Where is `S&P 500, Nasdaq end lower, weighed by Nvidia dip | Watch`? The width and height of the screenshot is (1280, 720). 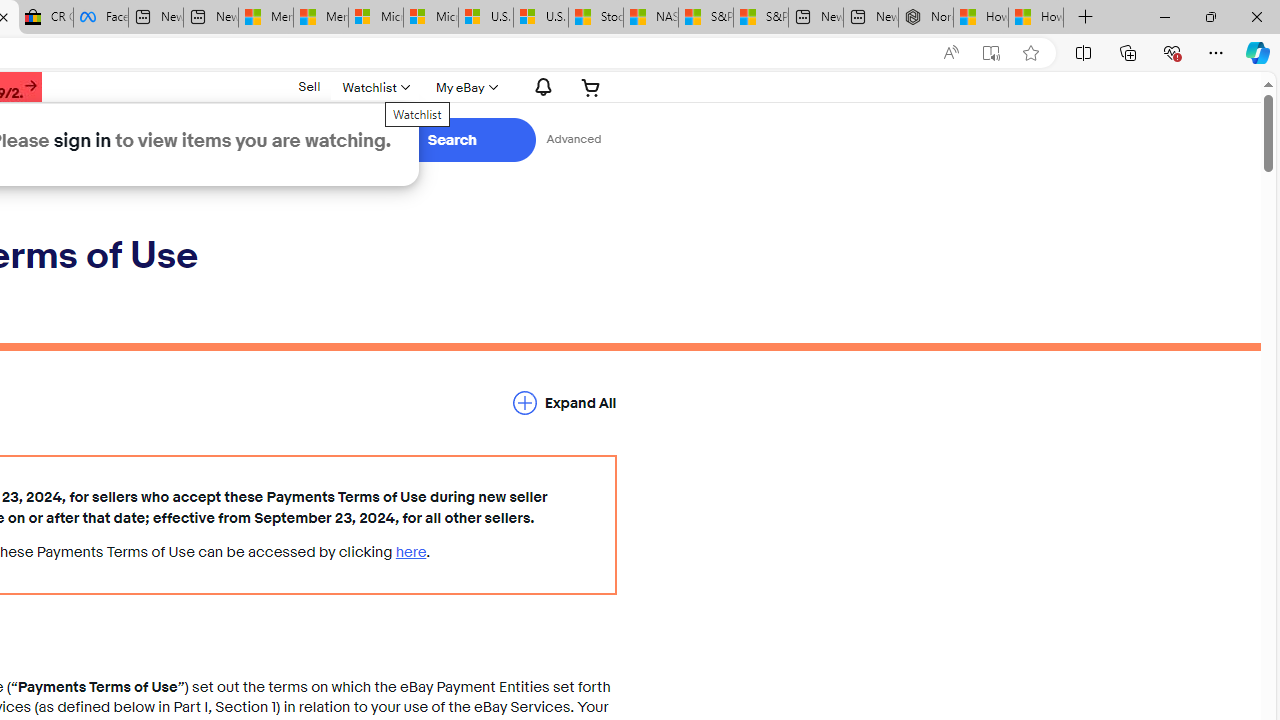
S&P 500, Nasdaq end lower, weighed by Nvidia dip | Watch is located at coordinates (760, 18).